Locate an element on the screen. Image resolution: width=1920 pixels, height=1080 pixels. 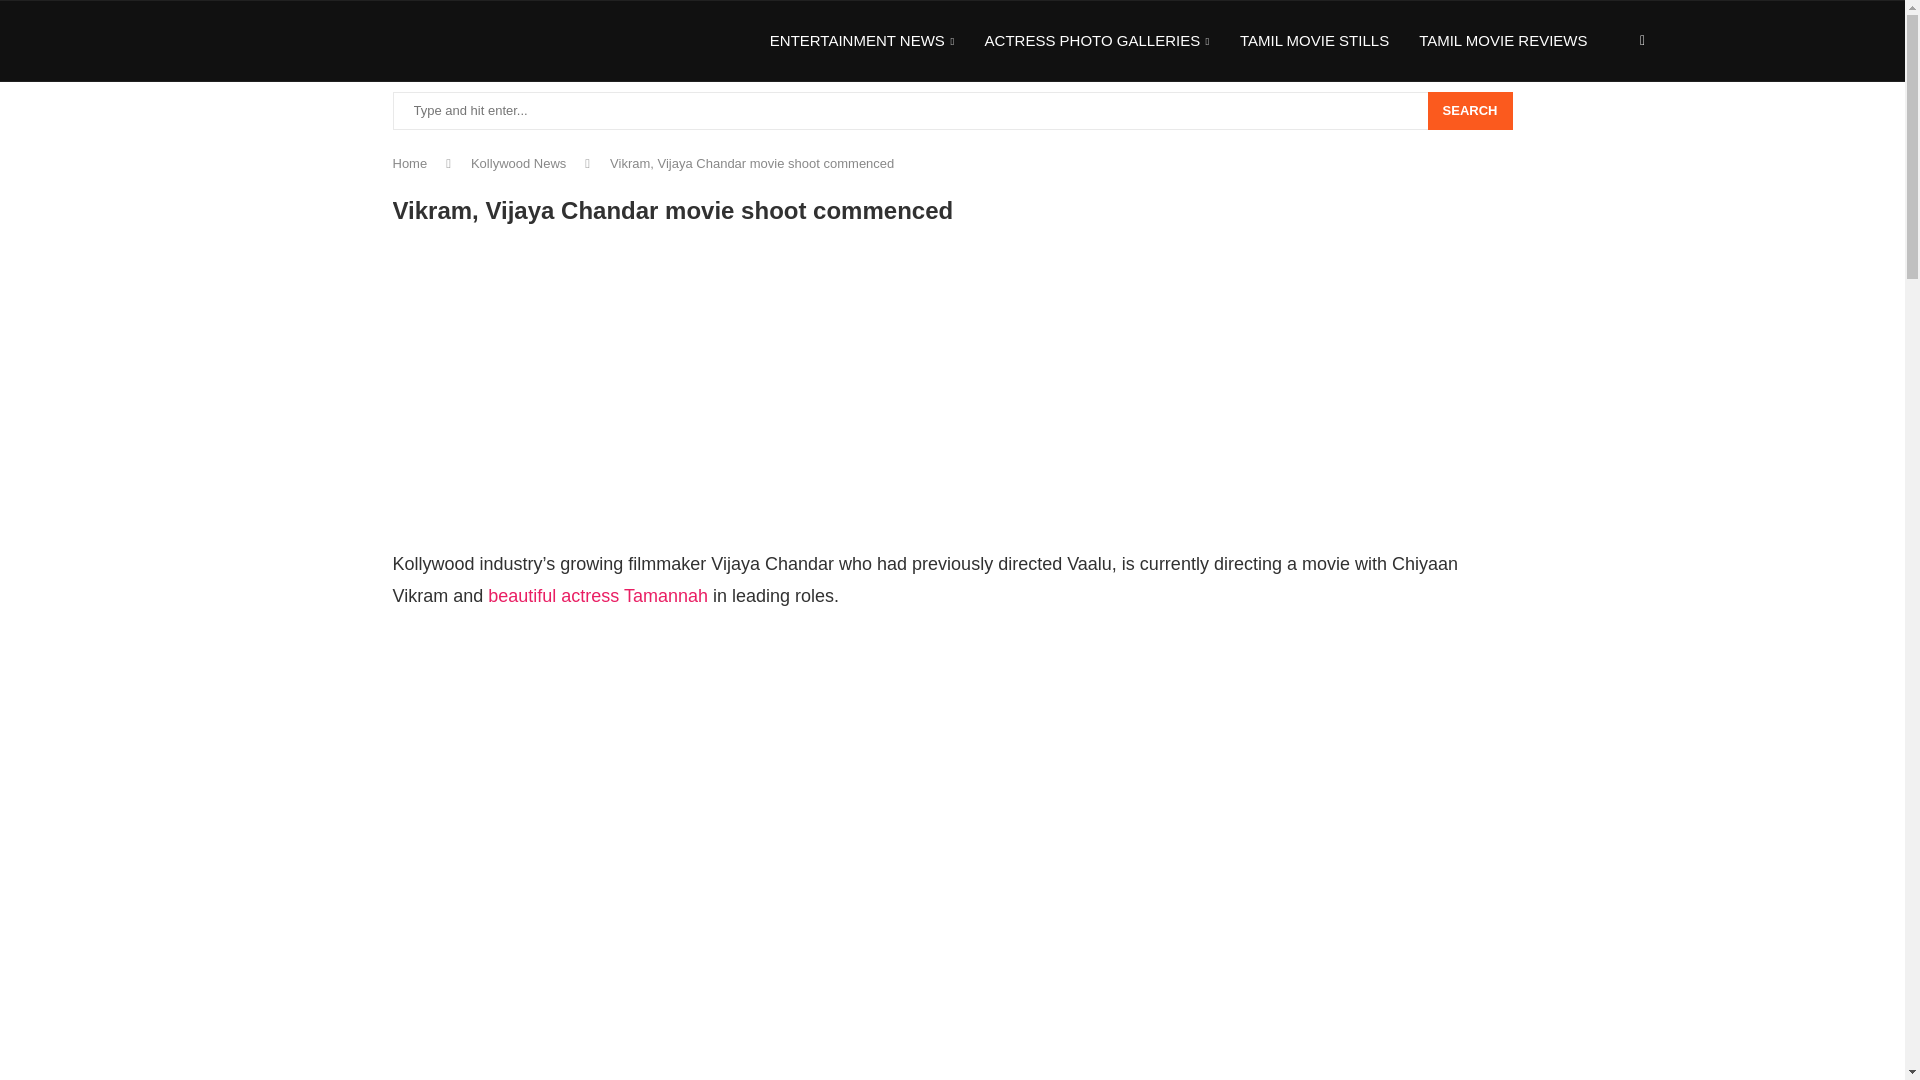
Home is located at coordinates (408, 162).